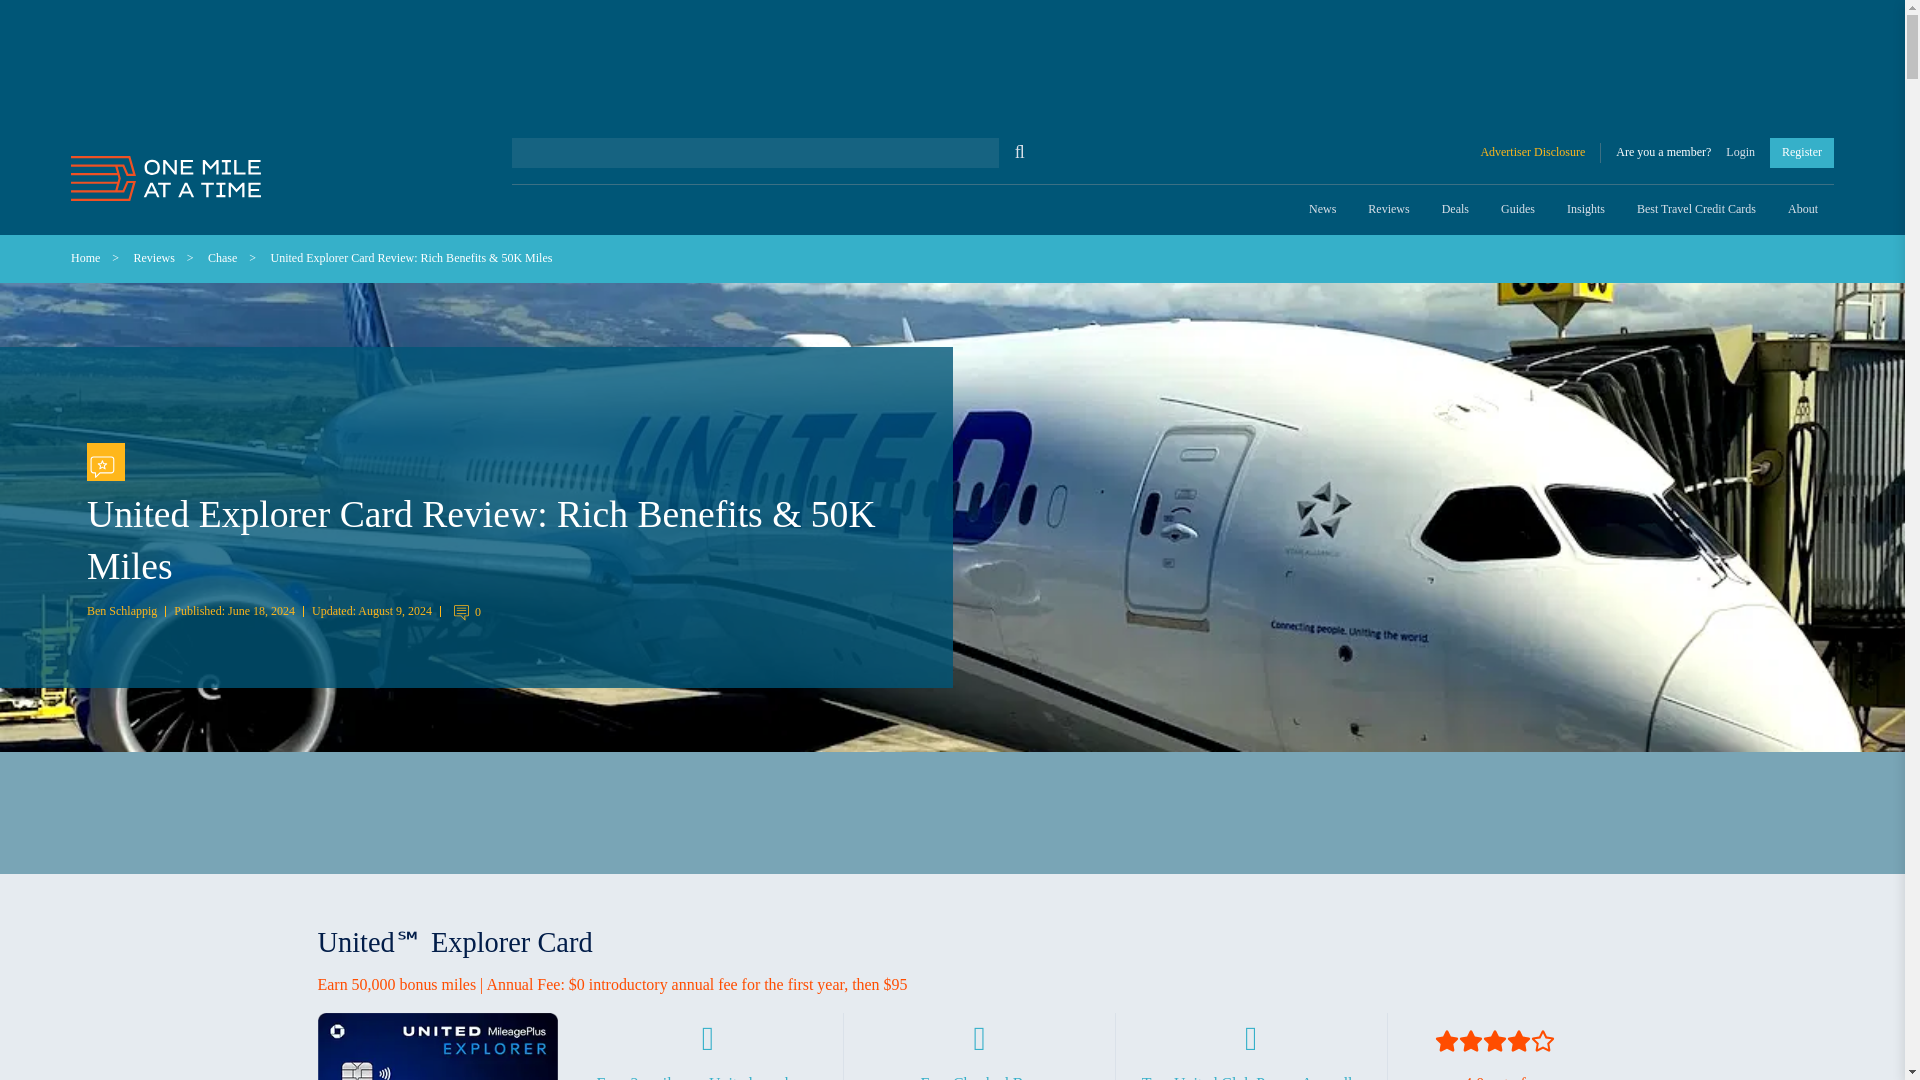 This screenshot has height=1080, width=1920. I want to click on Reviews, so click(1388, 210).